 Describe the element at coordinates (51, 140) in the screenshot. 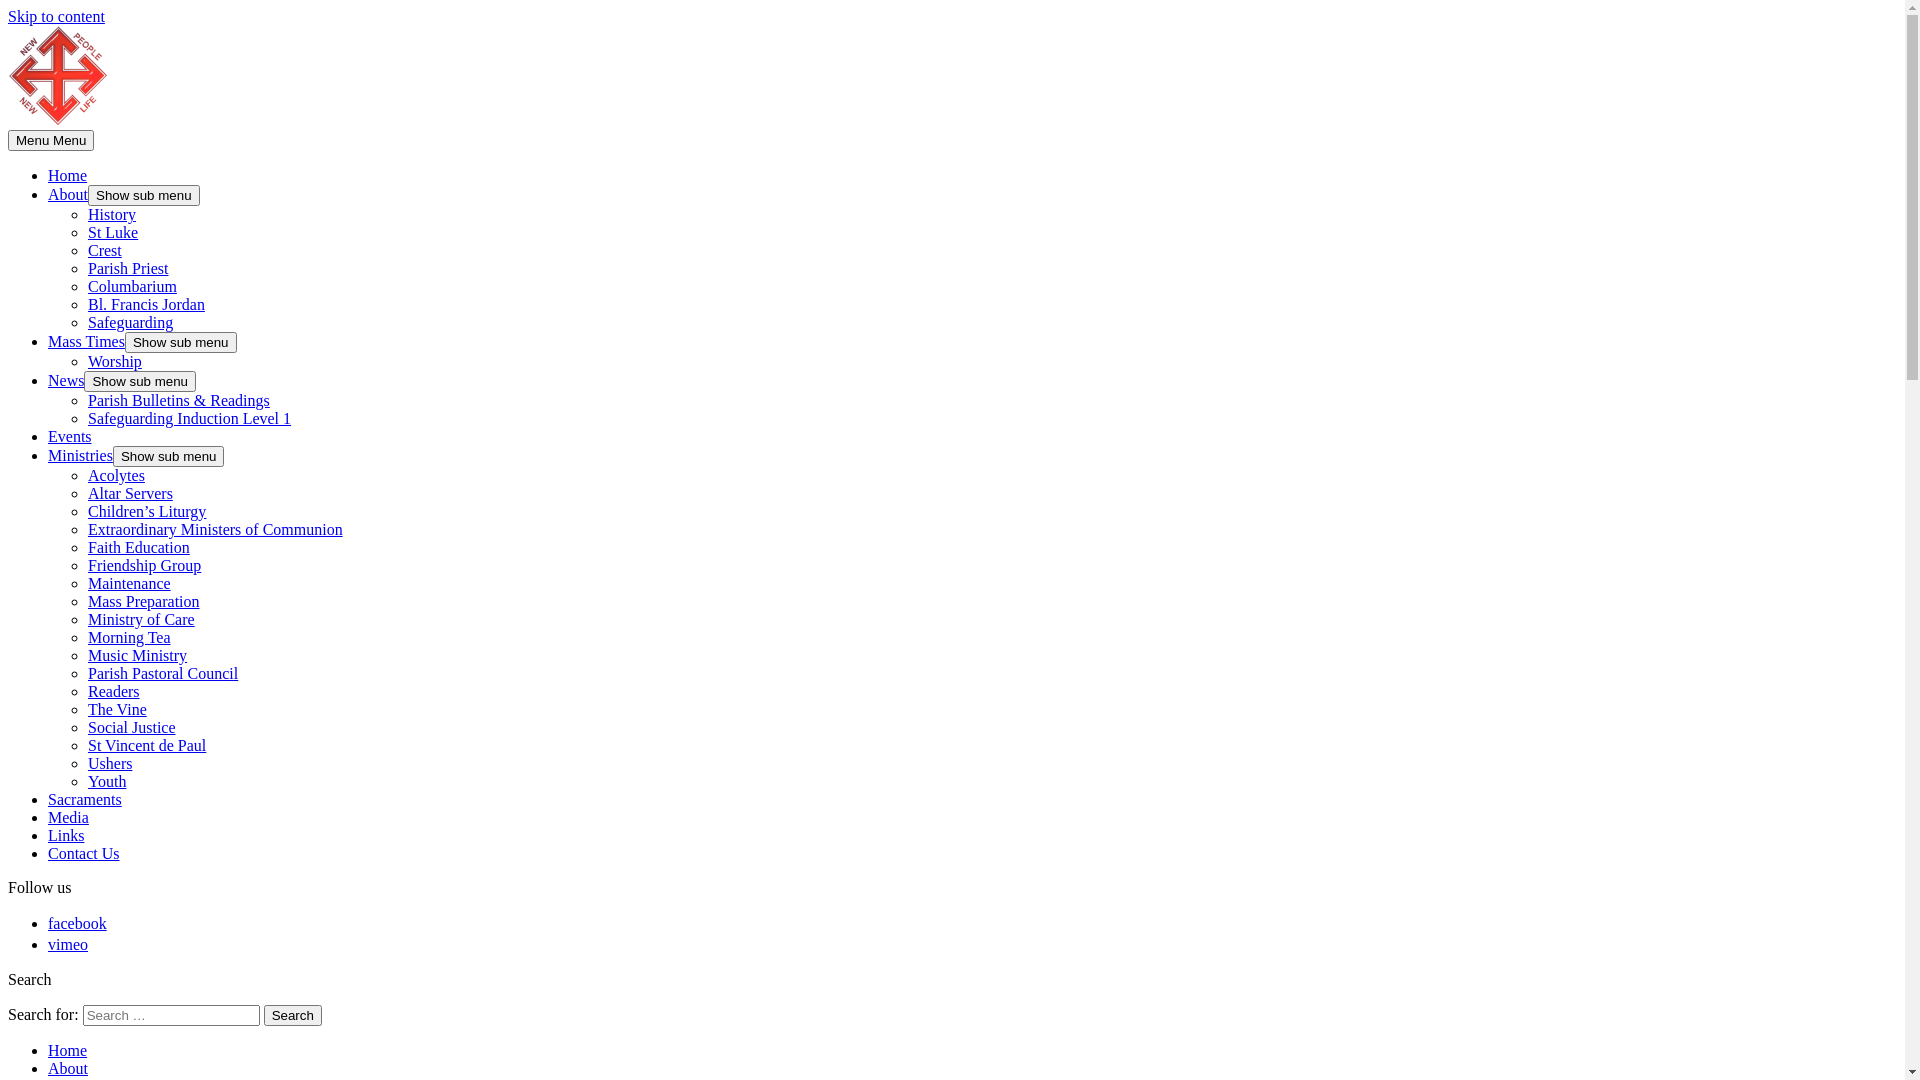

I see `Menu Menu` at that location.